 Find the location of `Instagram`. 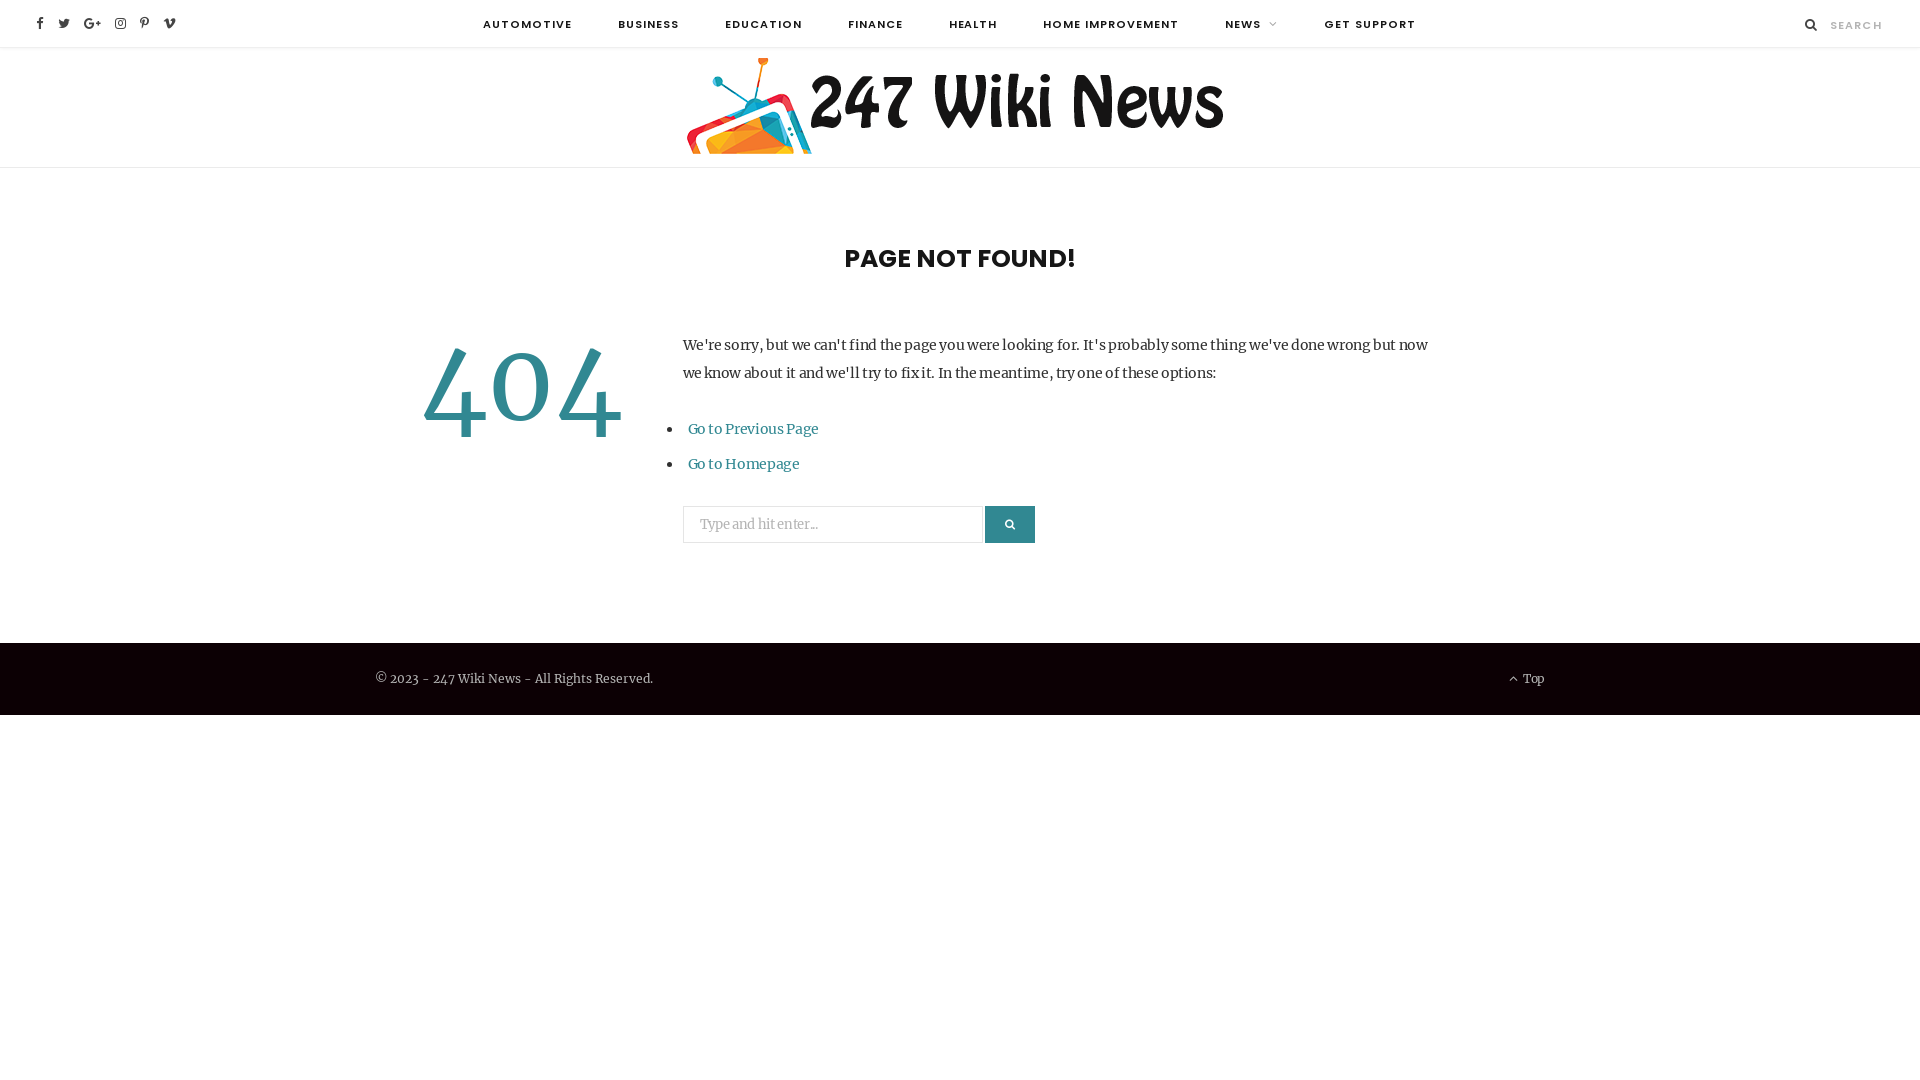

Instagram is located at coordinates (120, 24).